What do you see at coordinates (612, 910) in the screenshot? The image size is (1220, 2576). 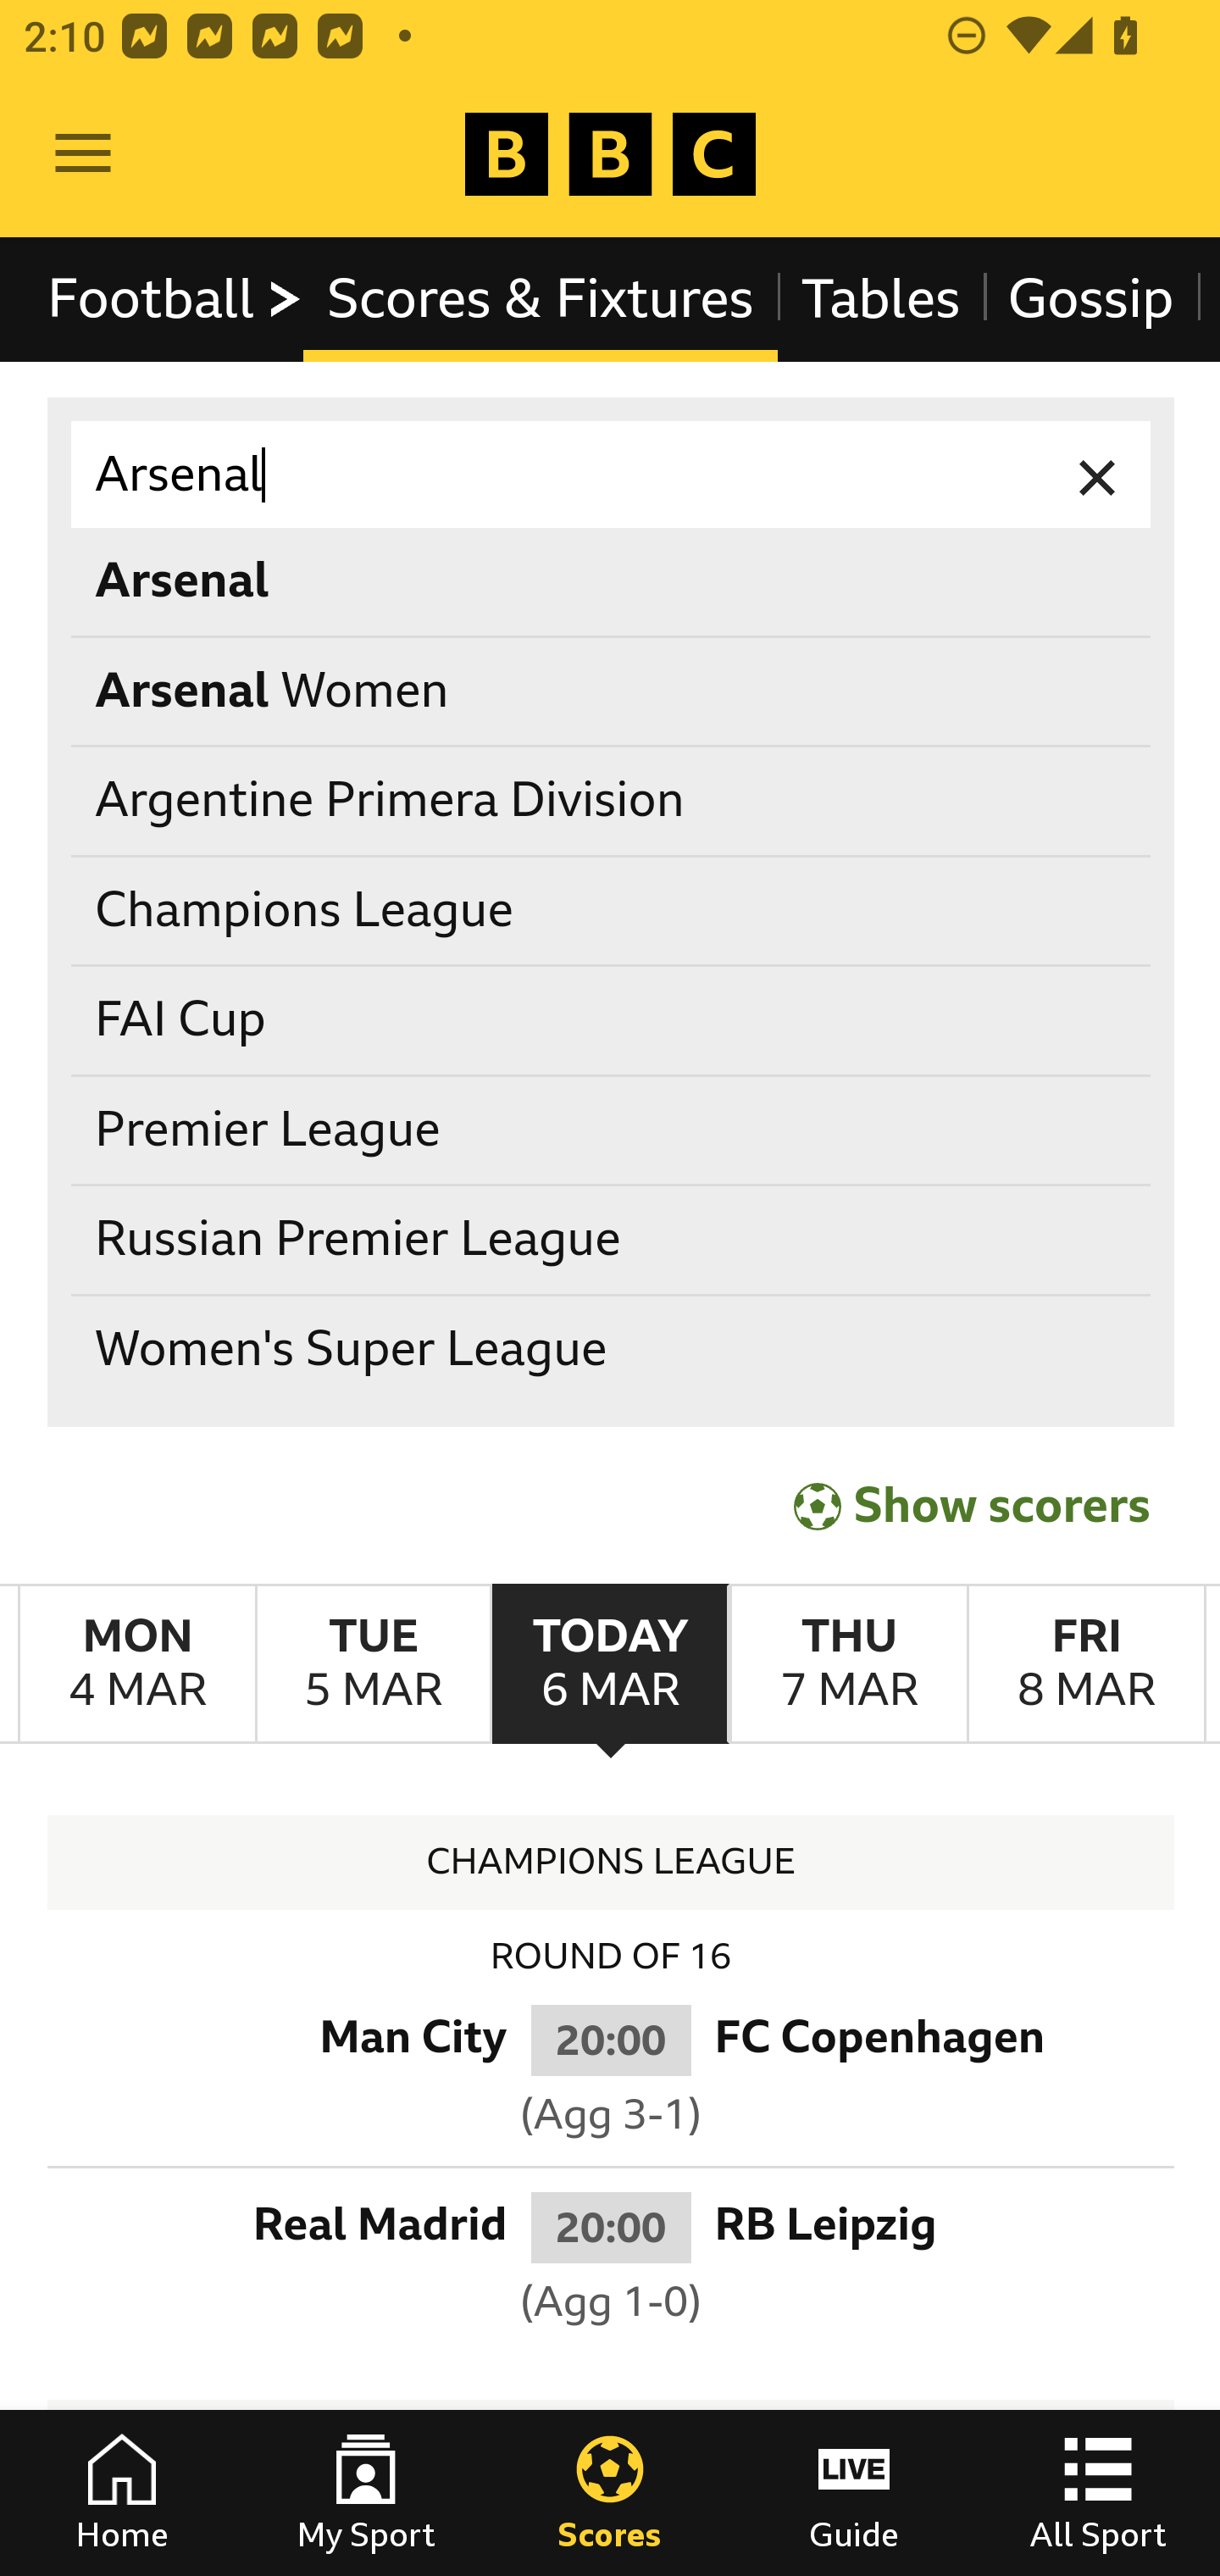 I see `Champions League` at bounding box center [612, 910].